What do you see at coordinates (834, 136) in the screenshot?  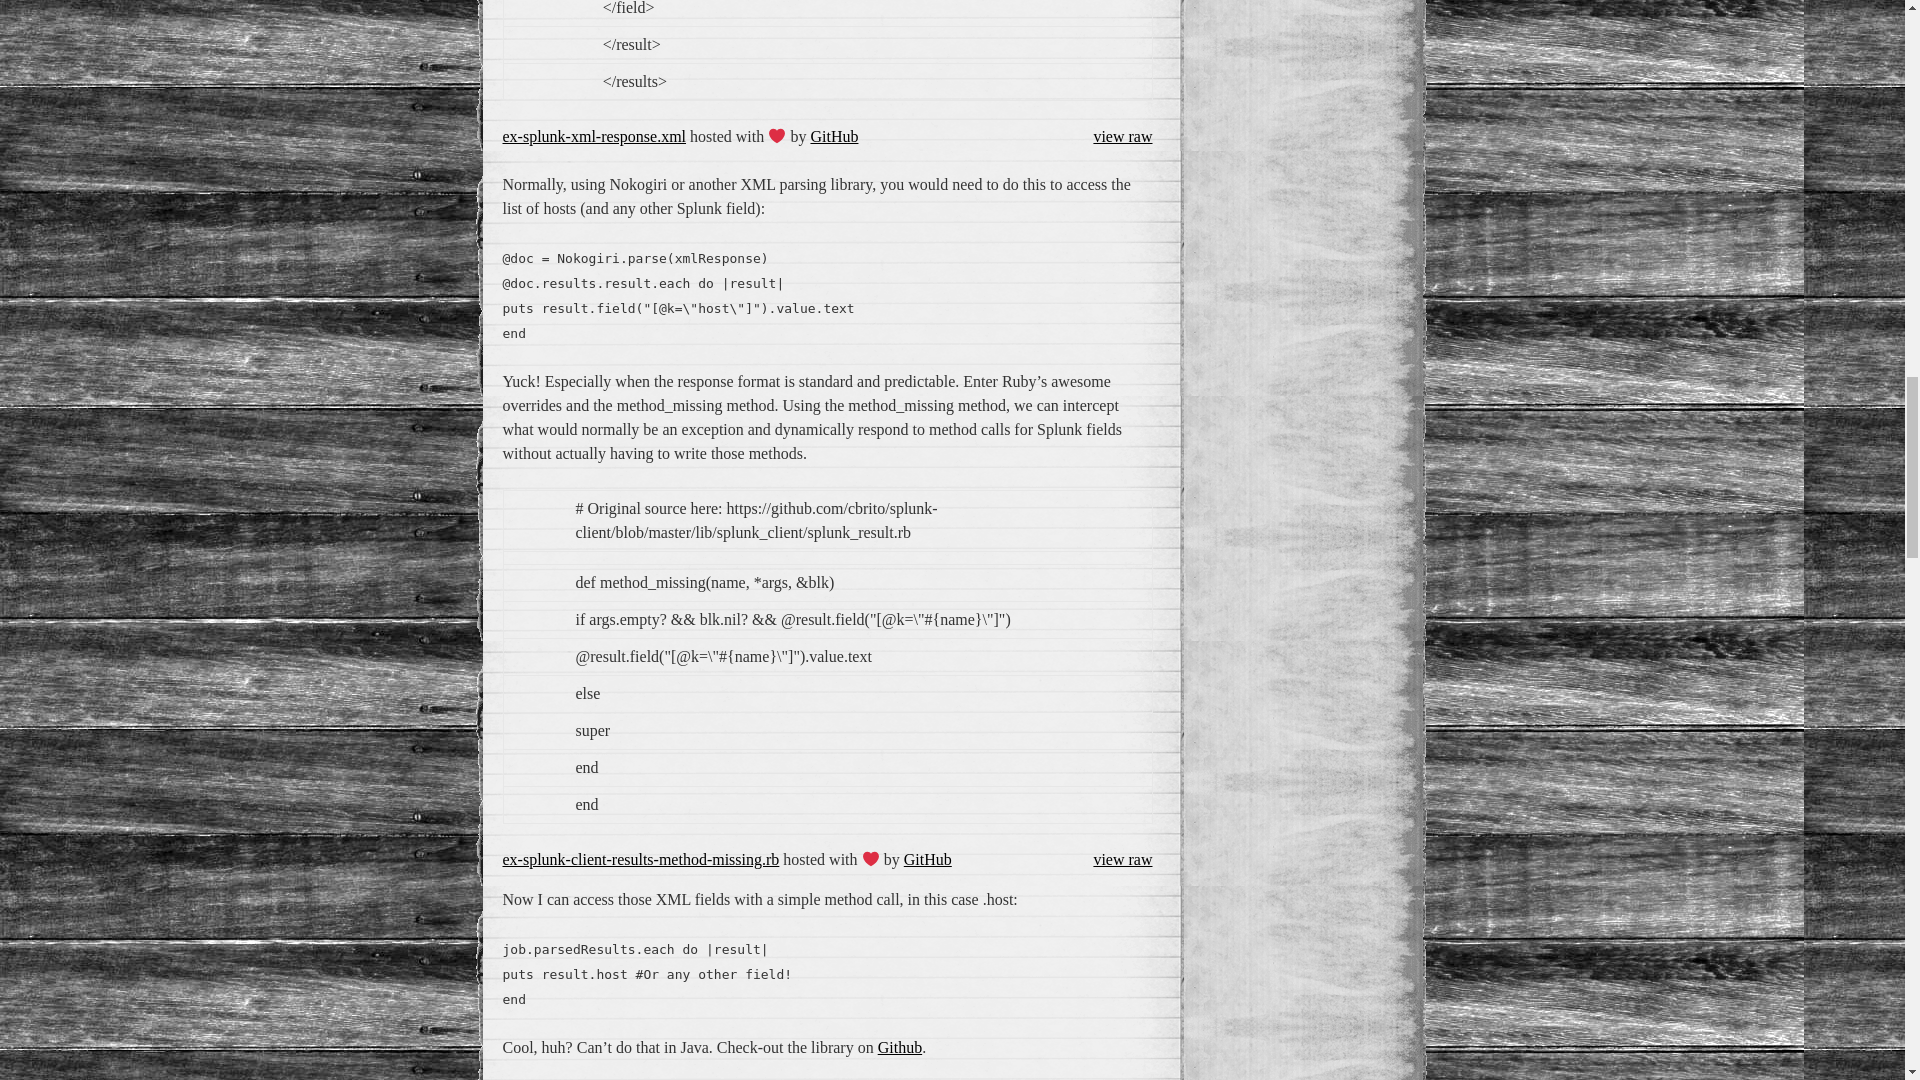 I see `GitHub` at bounding box center [834, 136].